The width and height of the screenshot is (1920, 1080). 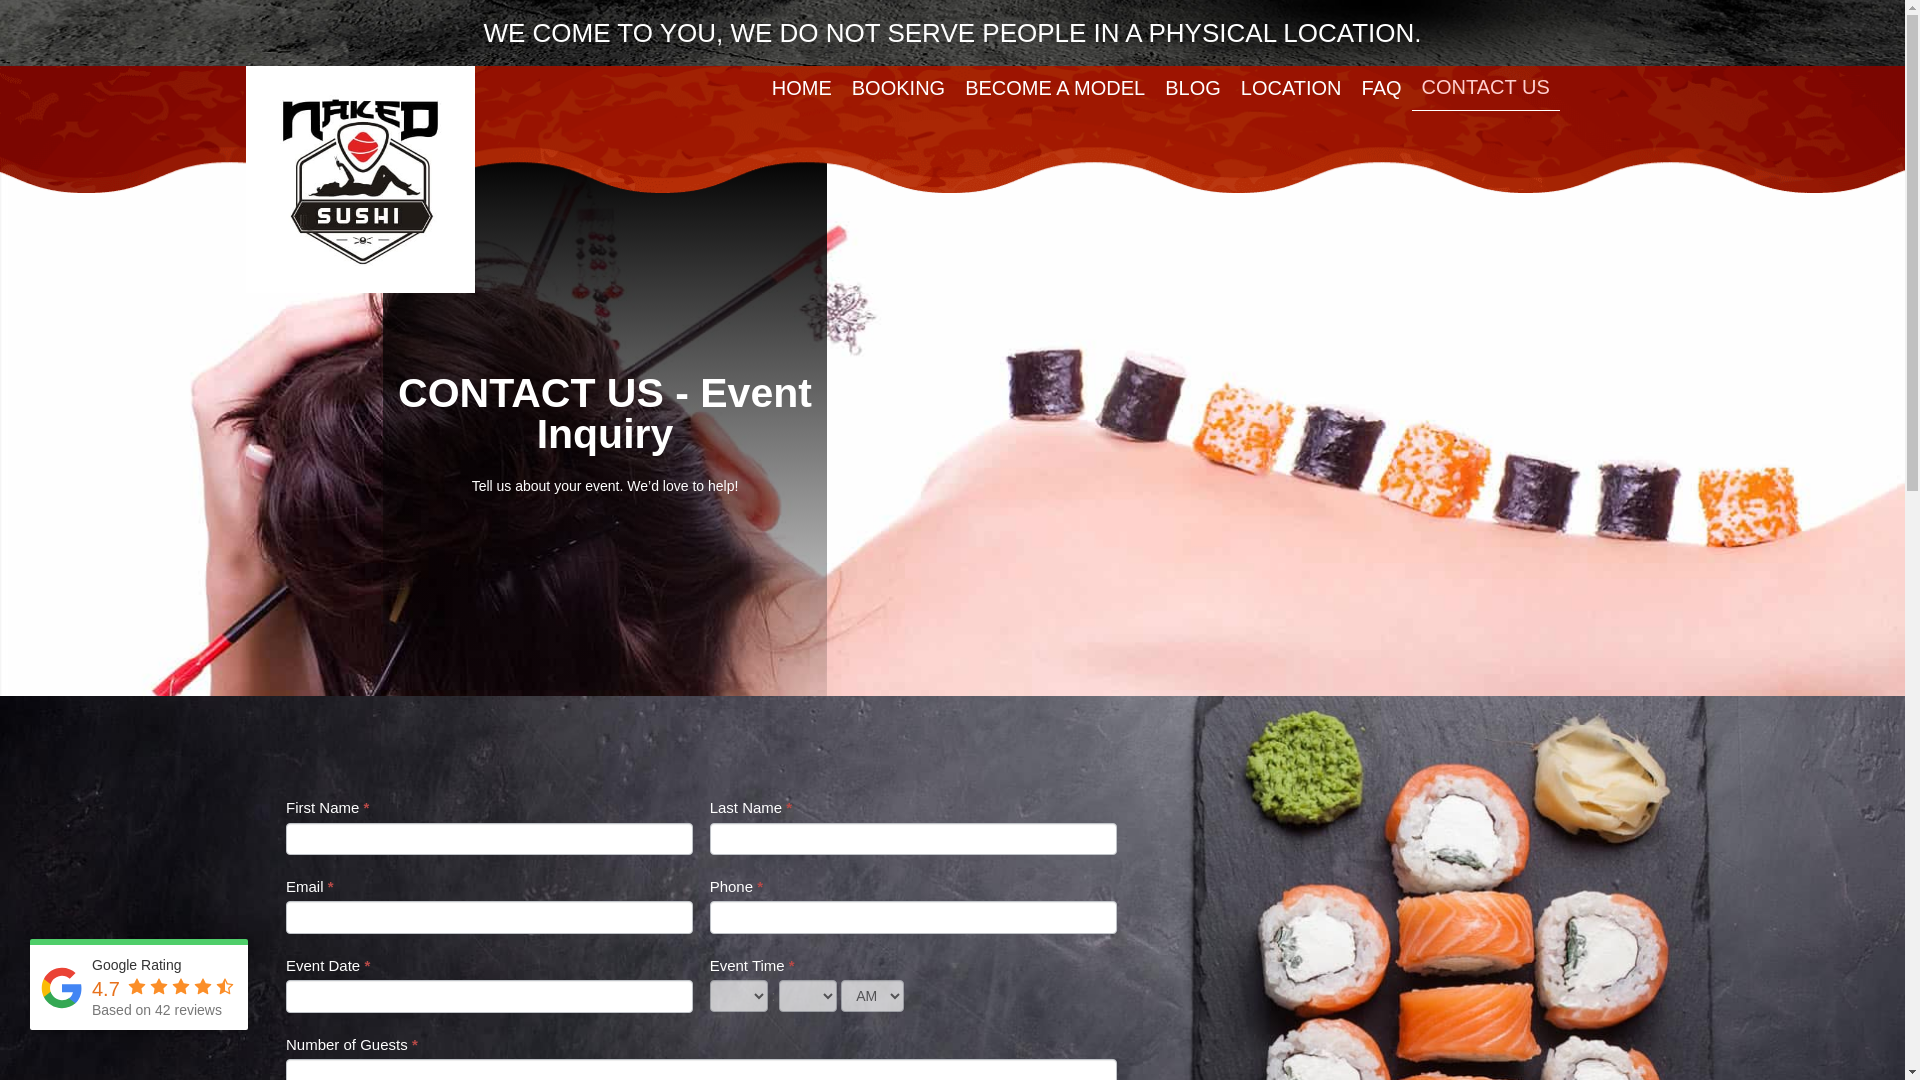 I want to click on LOCATION, so click(x=1290, y=88).